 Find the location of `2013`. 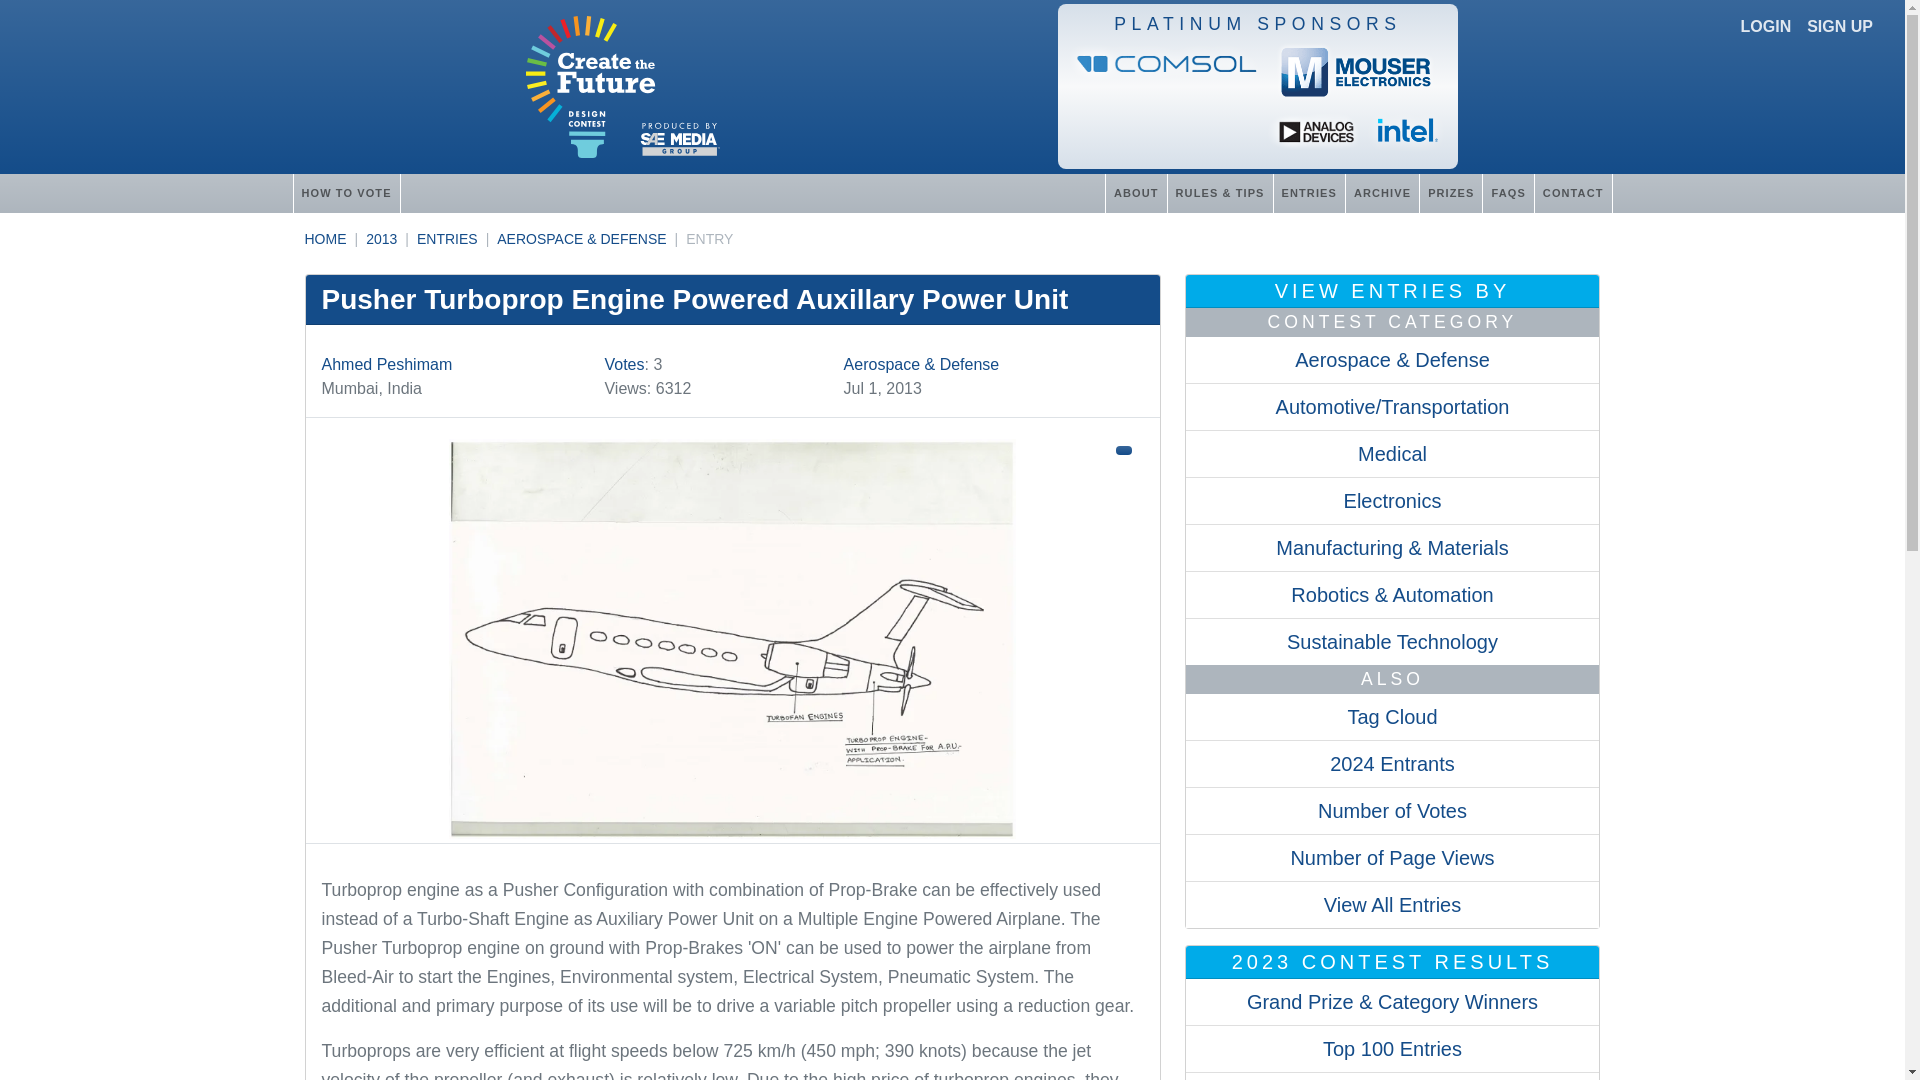

2013 is located at coordinates (382, 239).